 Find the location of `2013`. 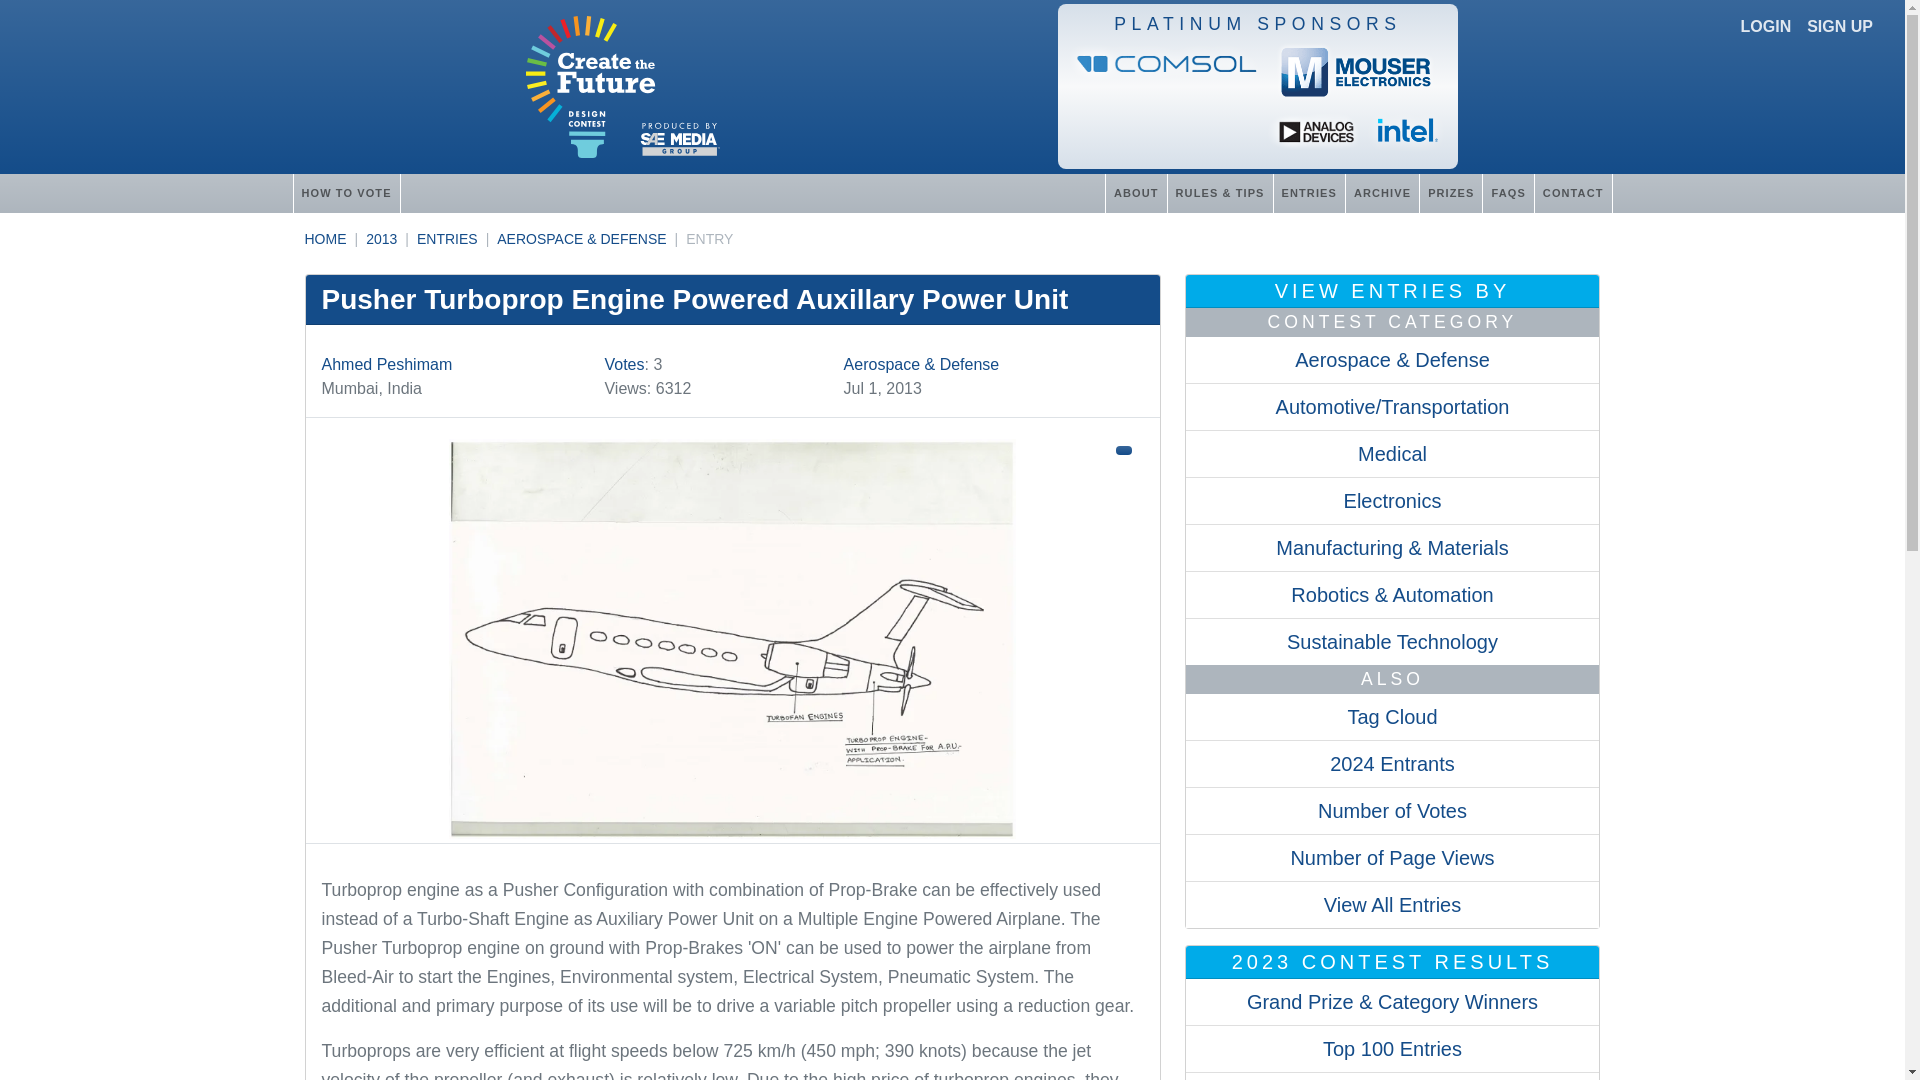

2013 is located at coordinates (382, 239).